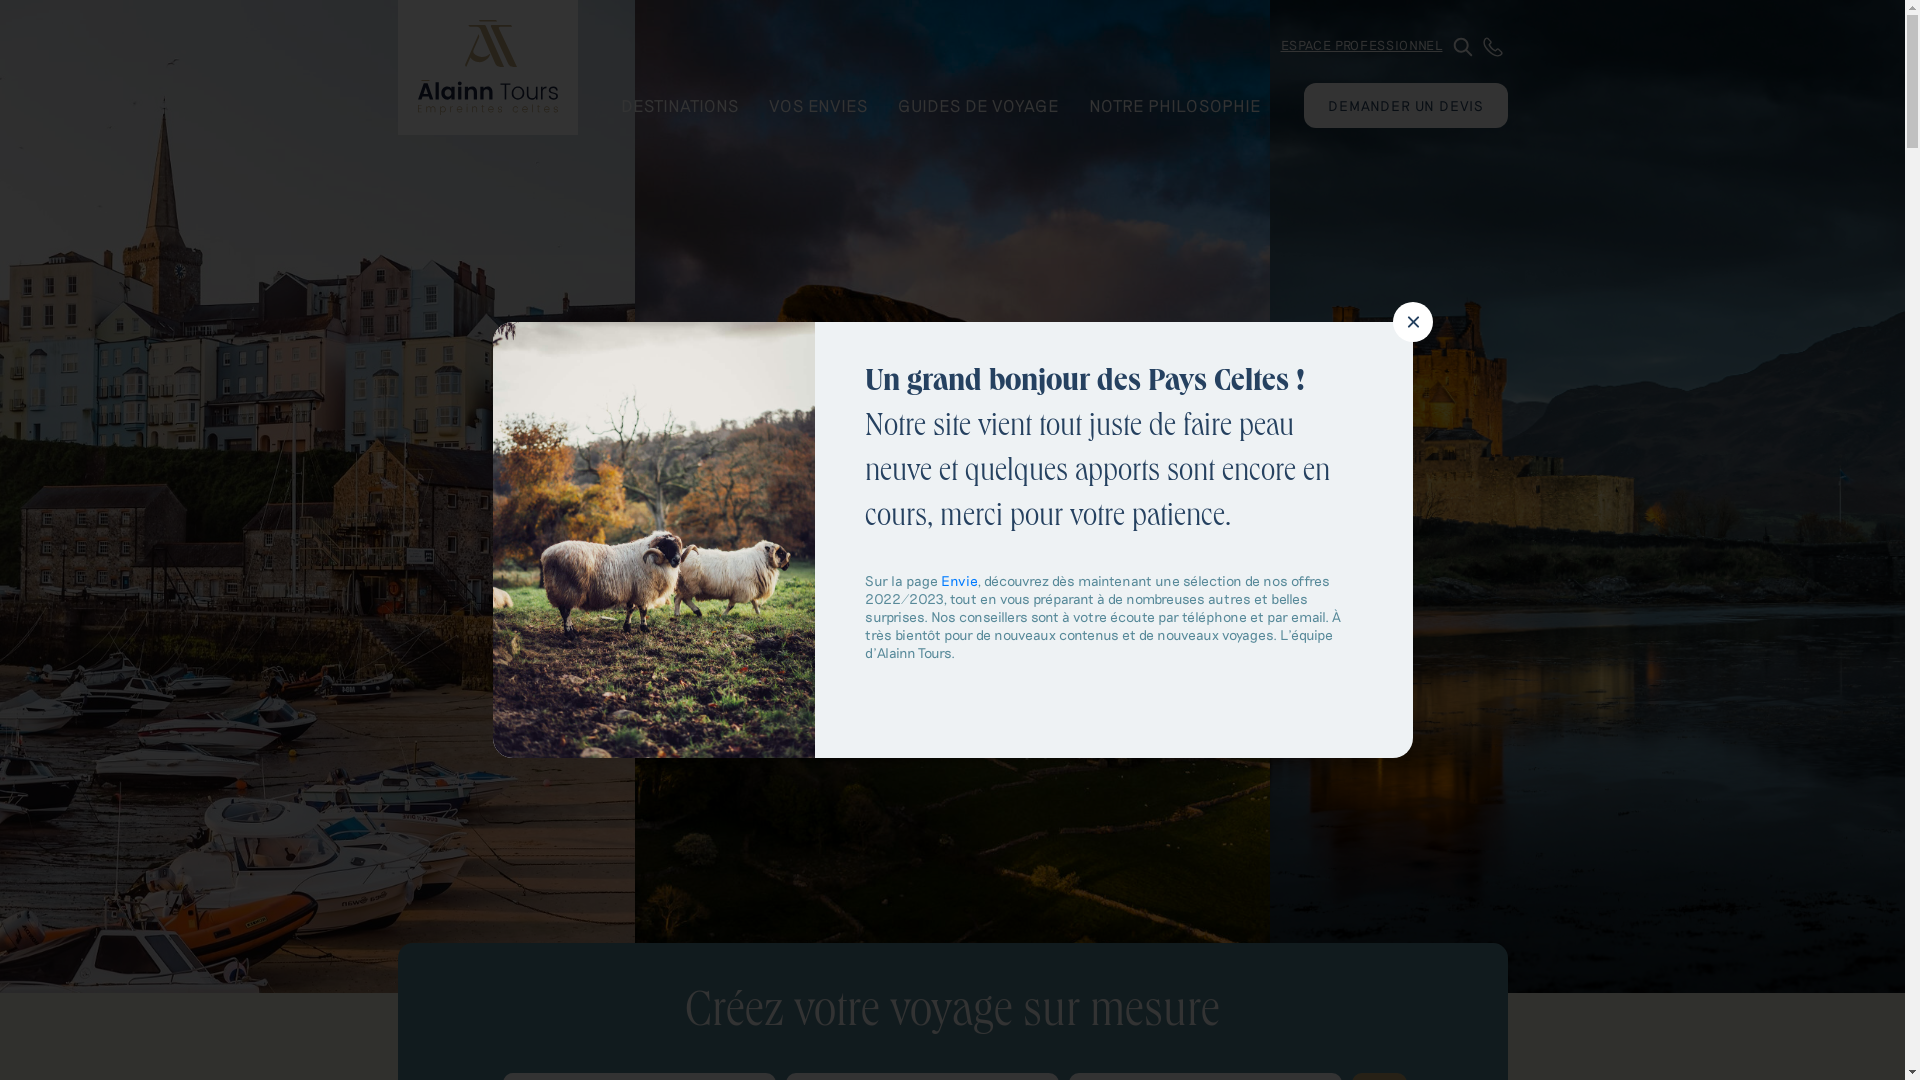 This screenshot has width=1920, height=1080. I want to click on Envie, so click(958, 580).